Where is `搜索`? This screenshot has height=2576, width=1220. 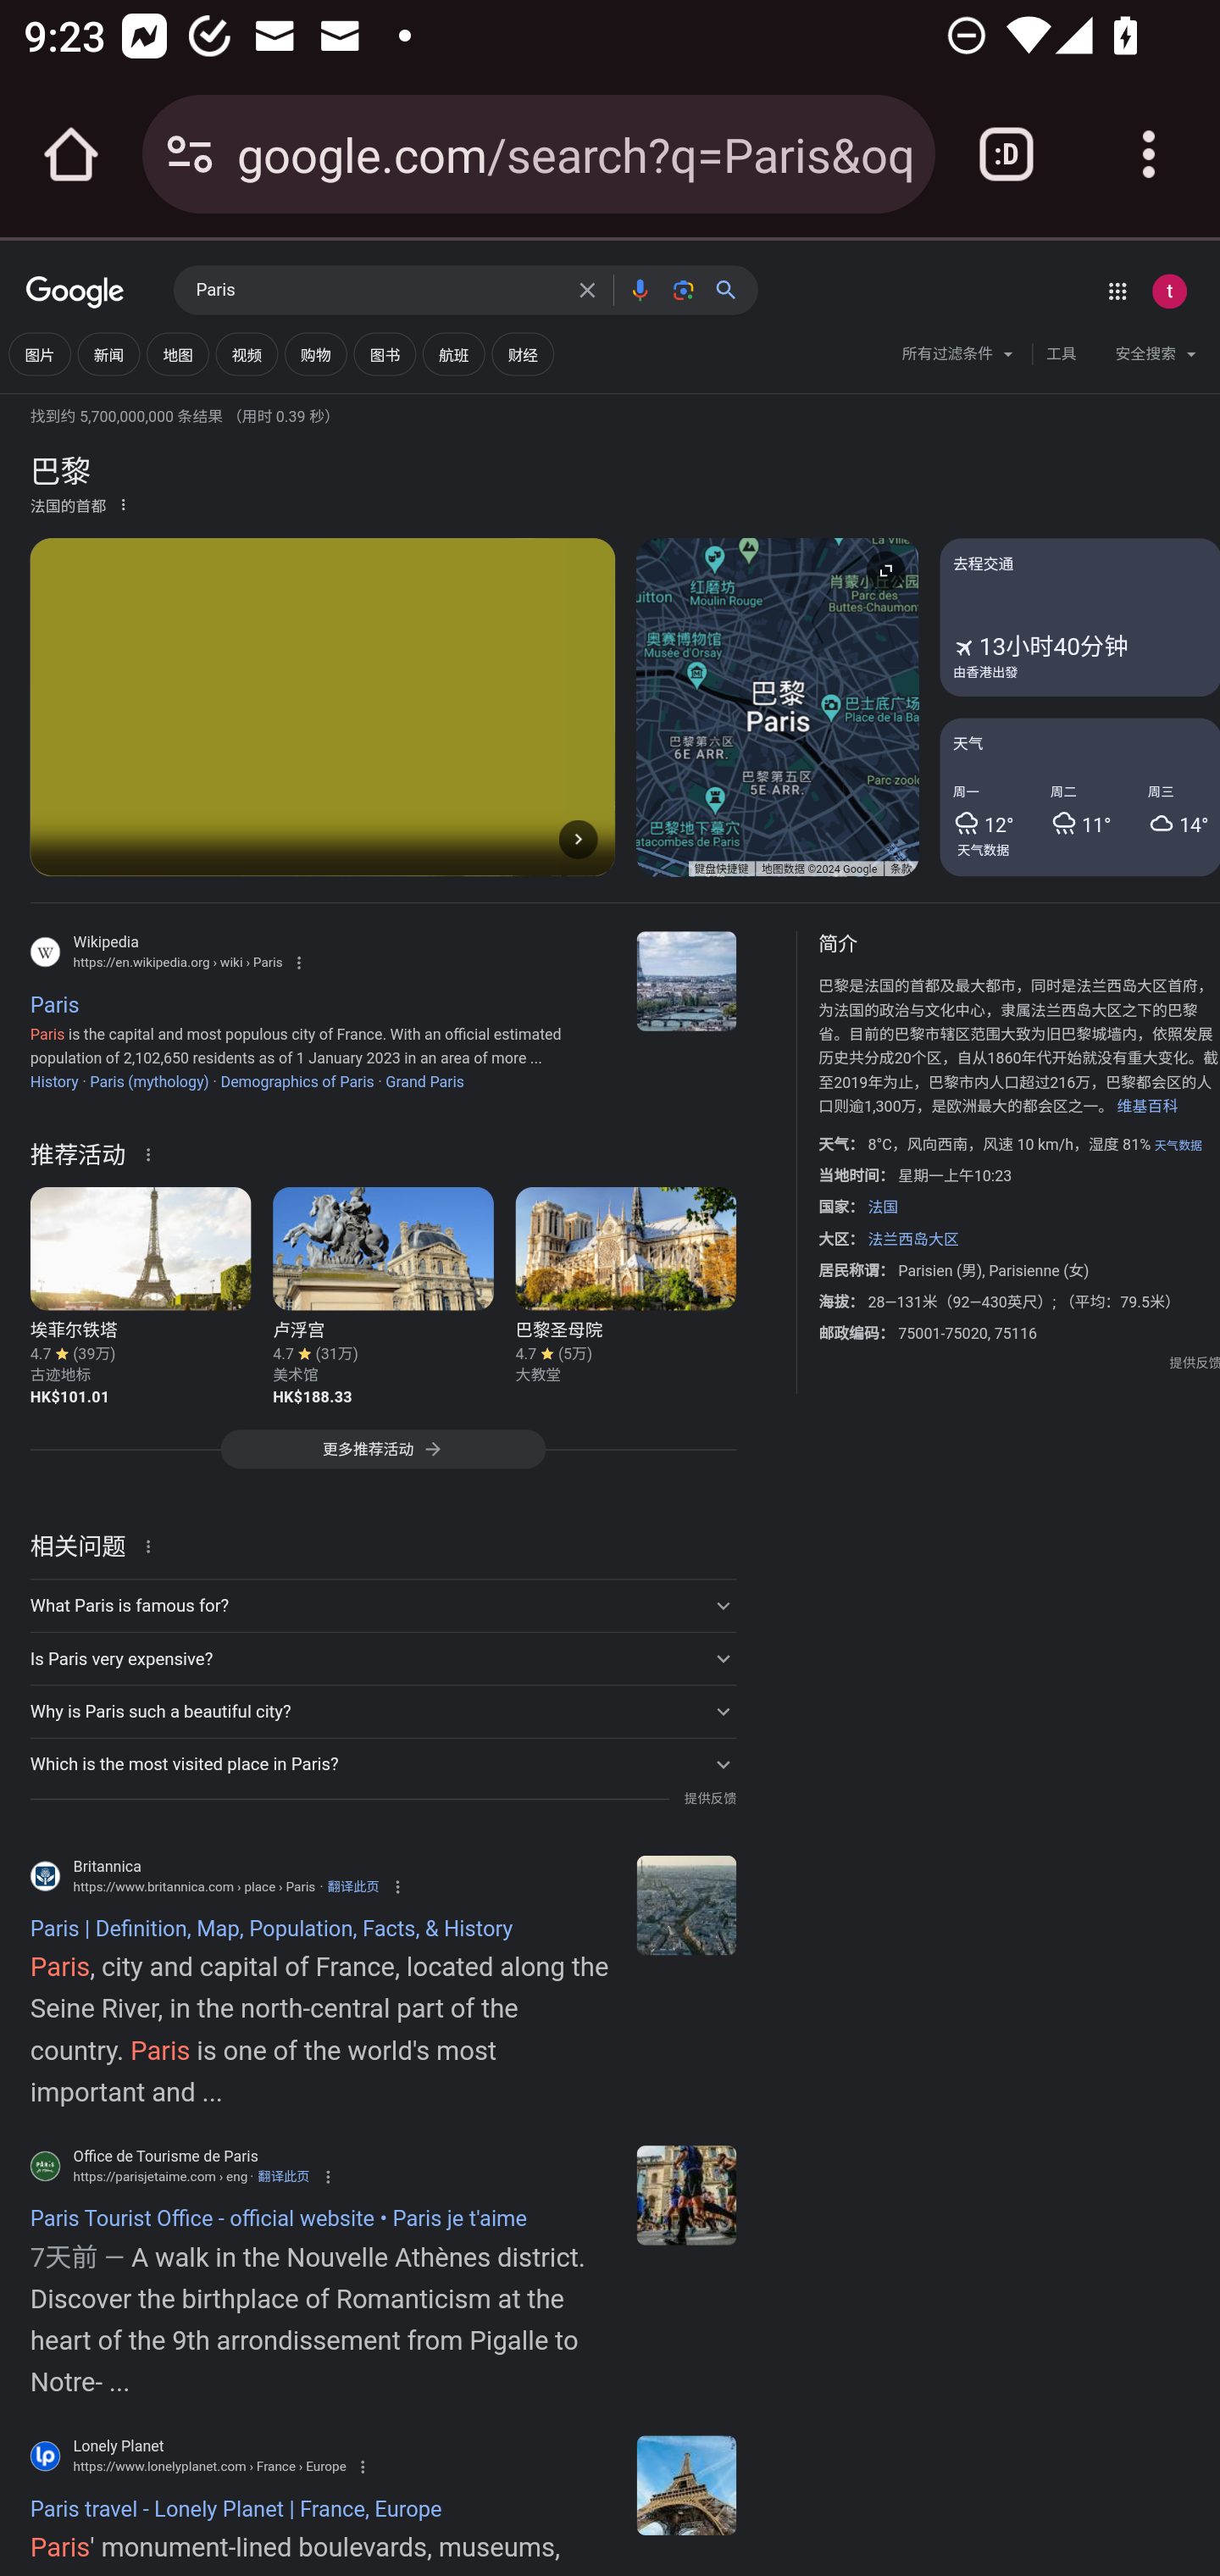
搜索 is located at coordinates (733, 290).